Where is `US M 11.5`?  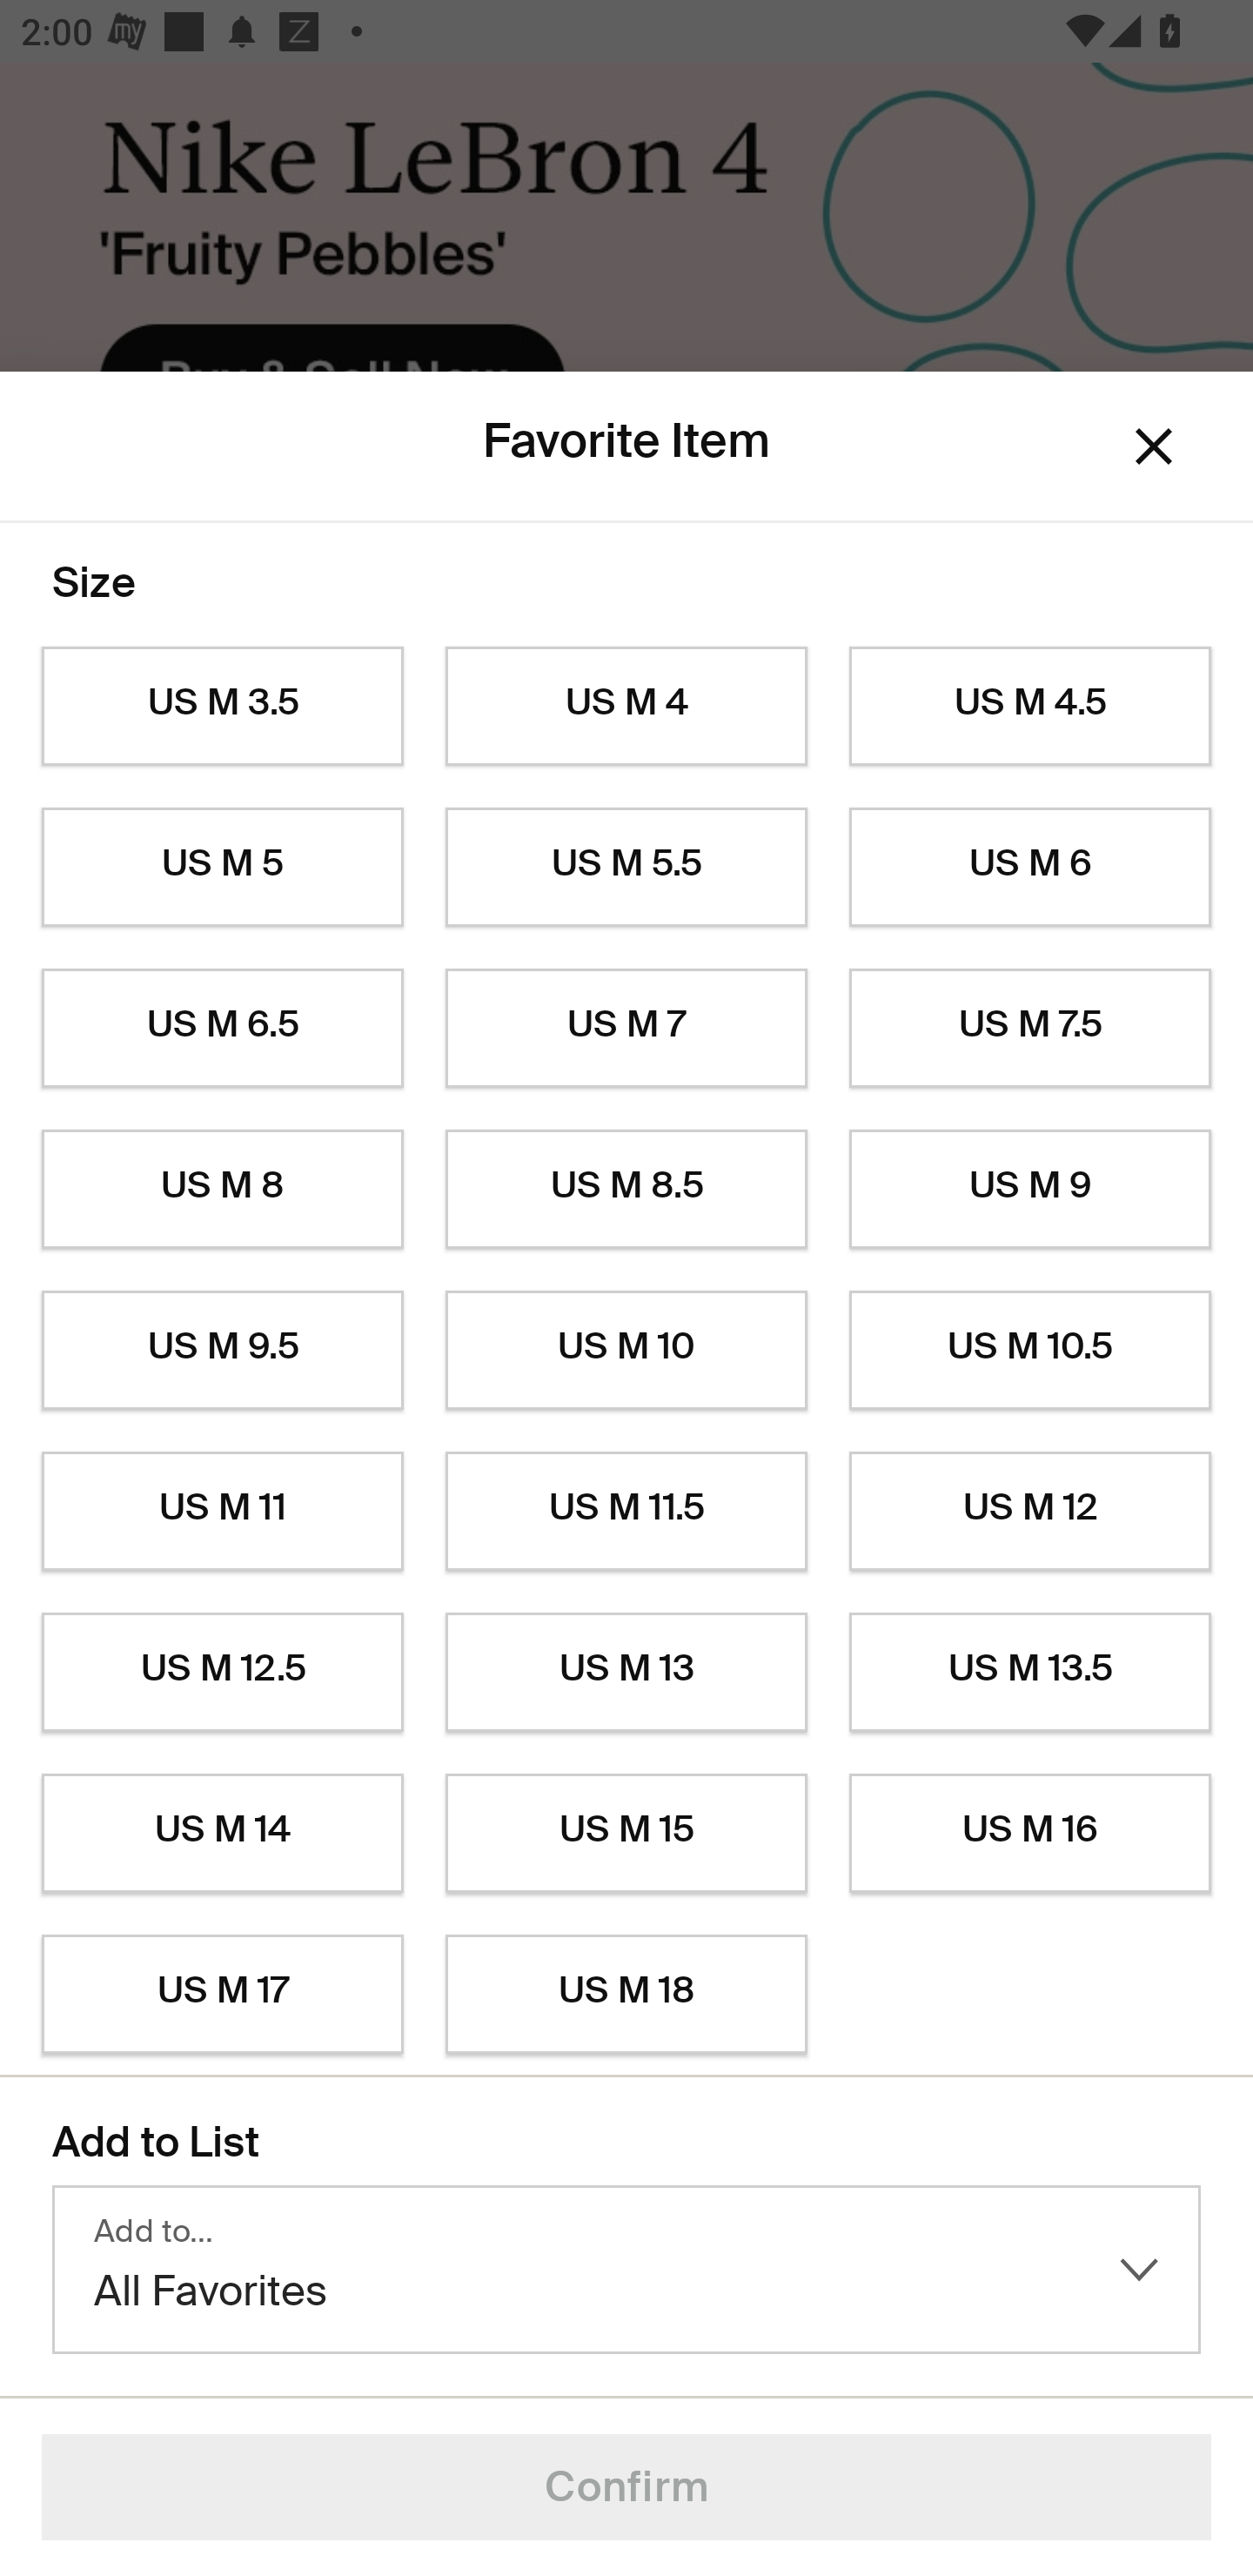
US M 11.5 is located at coordinates (626, 1511).